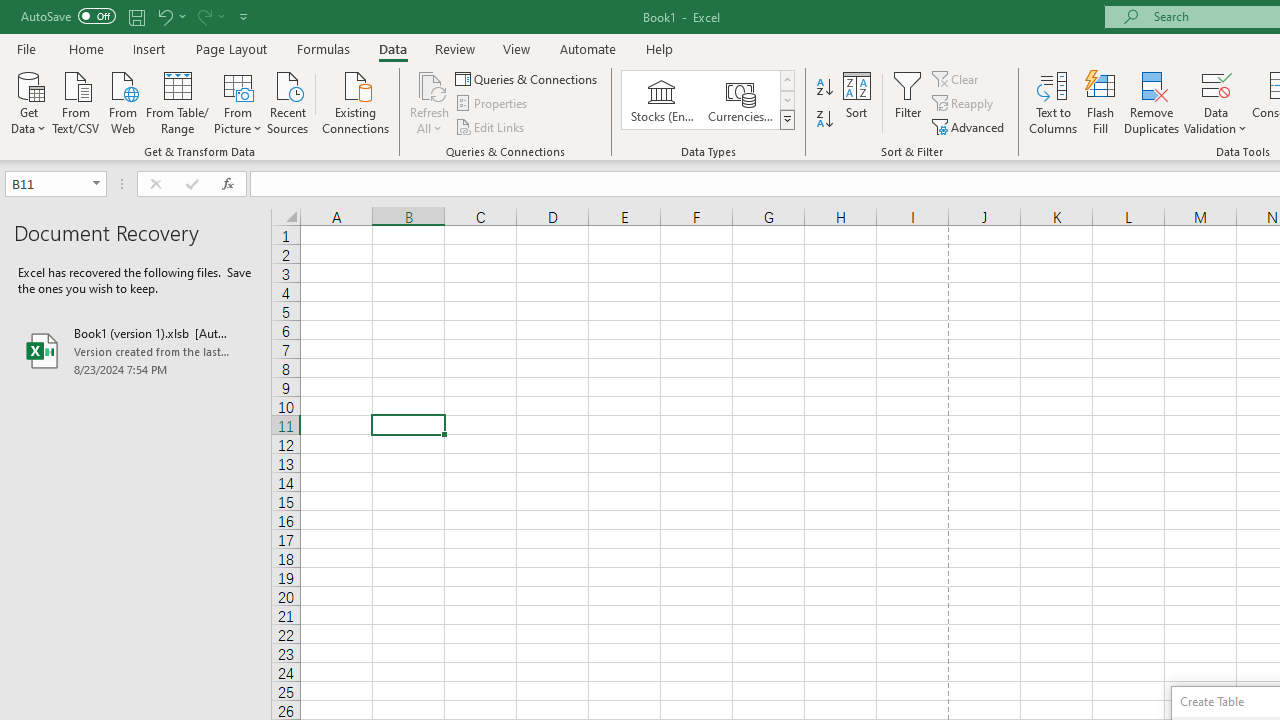 This screenshot has height=720, width=1280. I want to click on Properties, so click(492, 104).